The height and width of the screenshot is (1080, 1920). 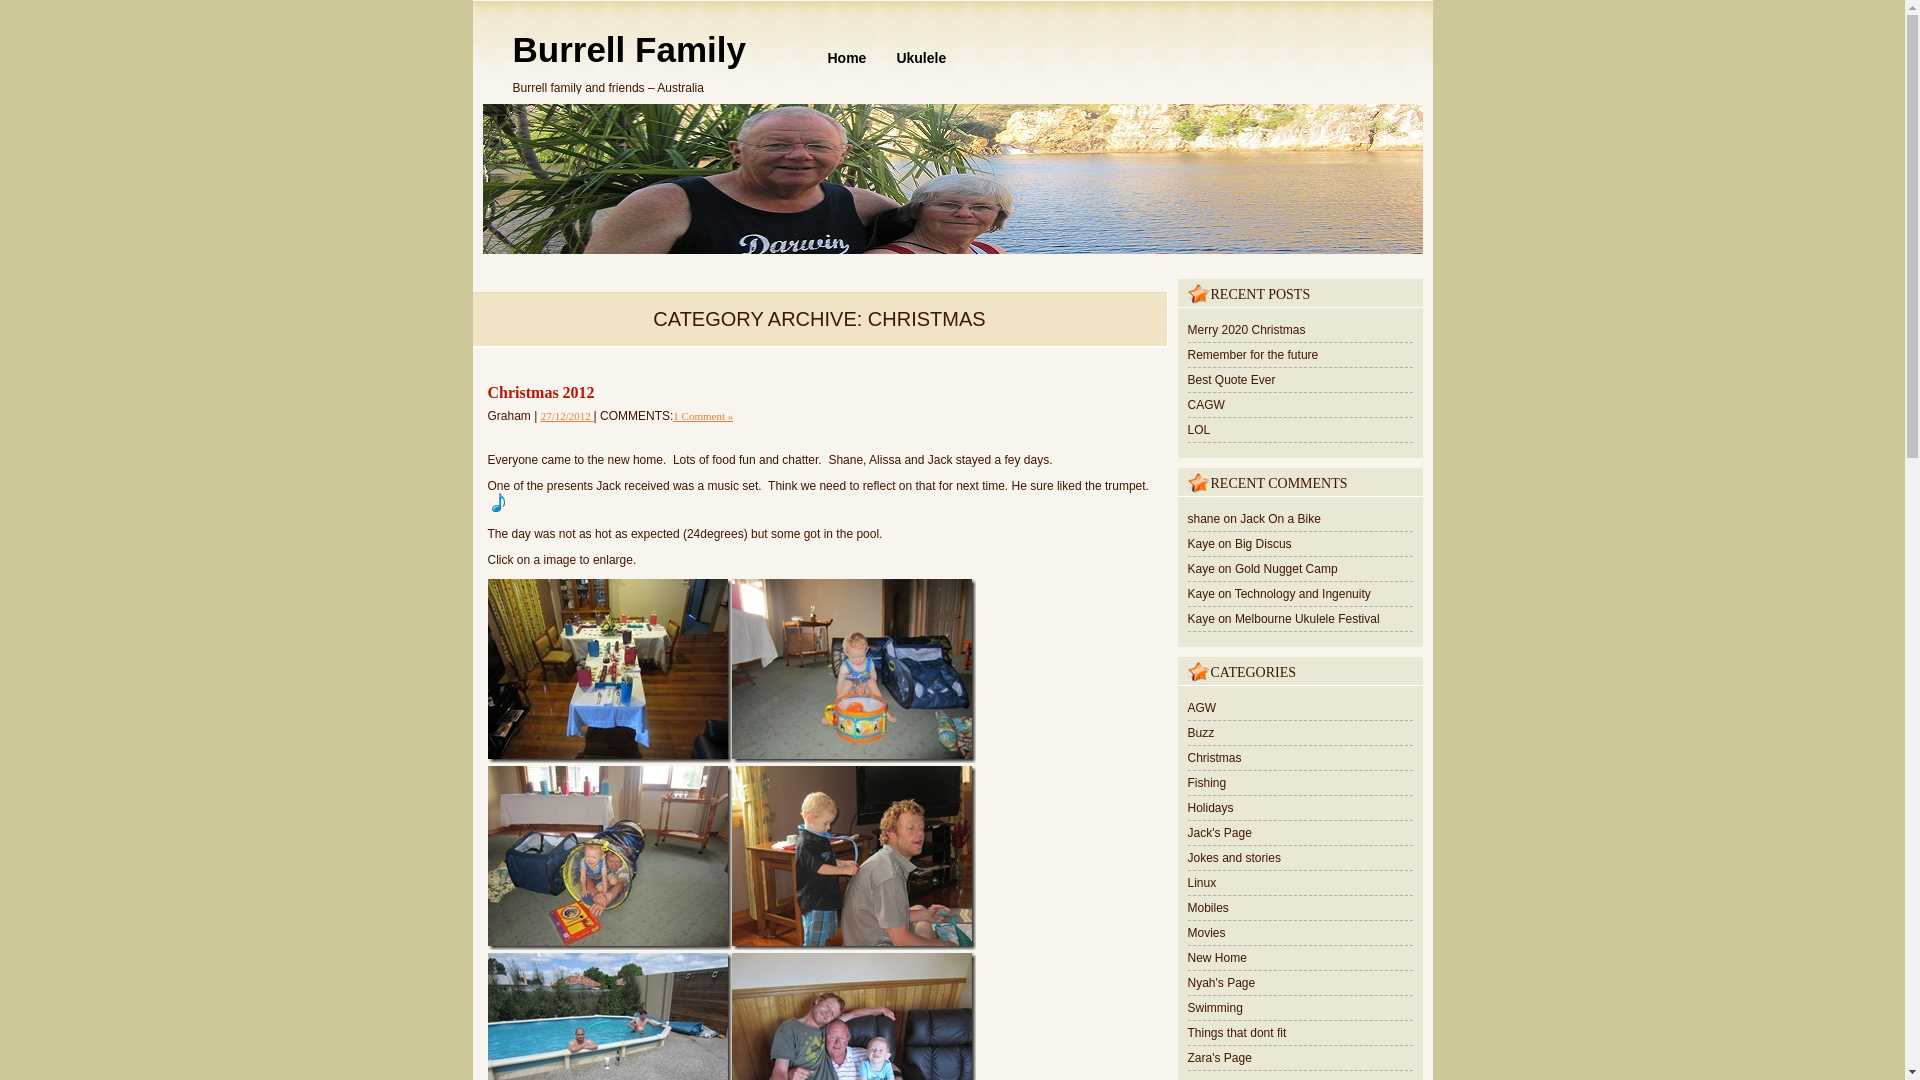 What do you see at coordinates (1286, 568) in the screenshot?
I see `Gold Nugget Camp` at bounding box center [1286, 568].